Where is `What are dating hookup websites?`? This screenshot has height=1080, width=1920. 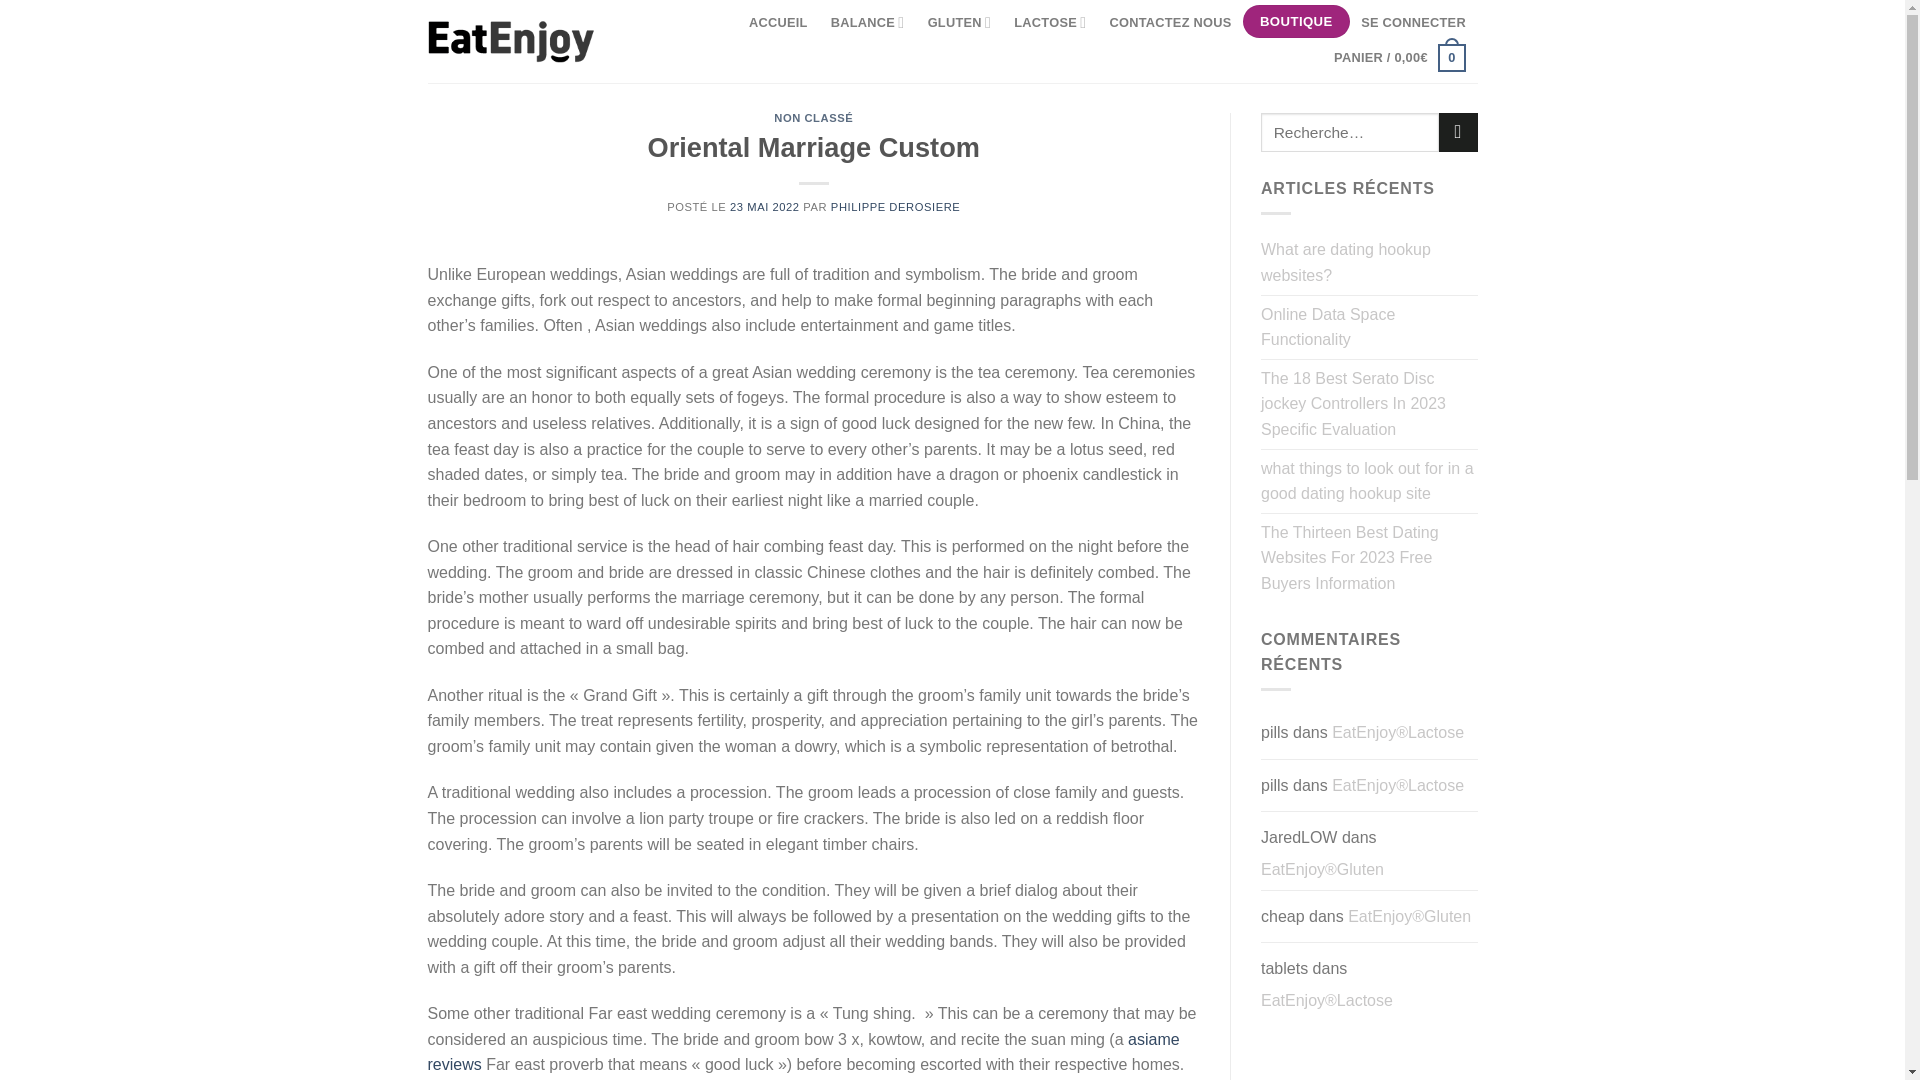 What are dating hookup websites? is located at coordinates (1370, 262).